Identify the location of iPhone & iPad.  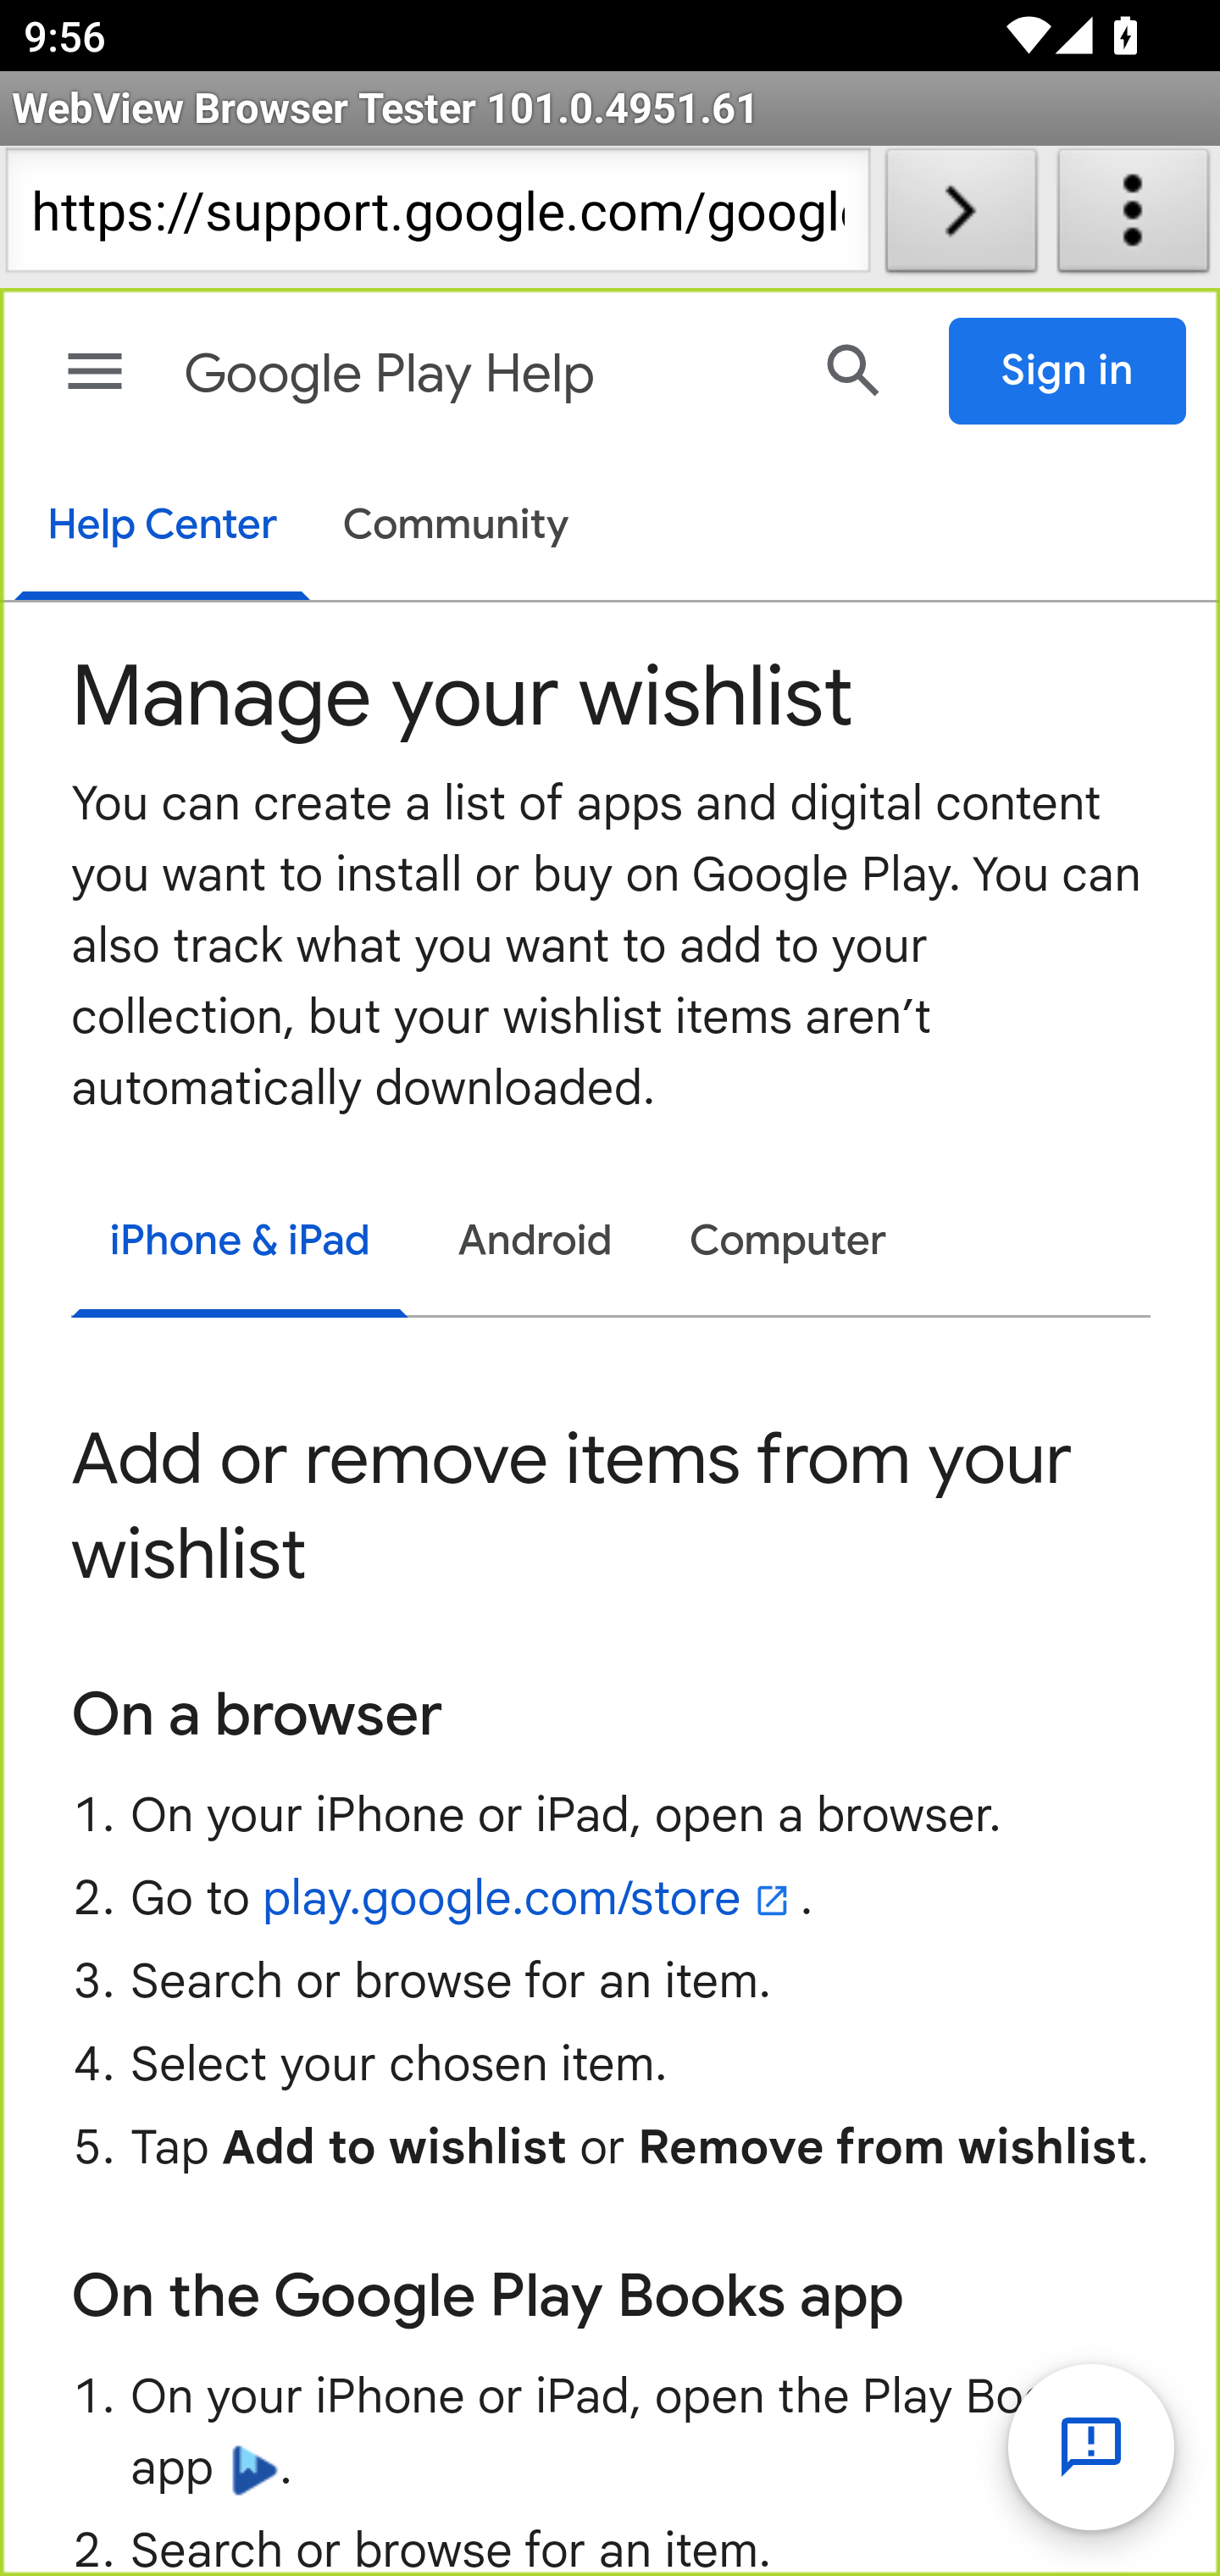
(239, 1246).